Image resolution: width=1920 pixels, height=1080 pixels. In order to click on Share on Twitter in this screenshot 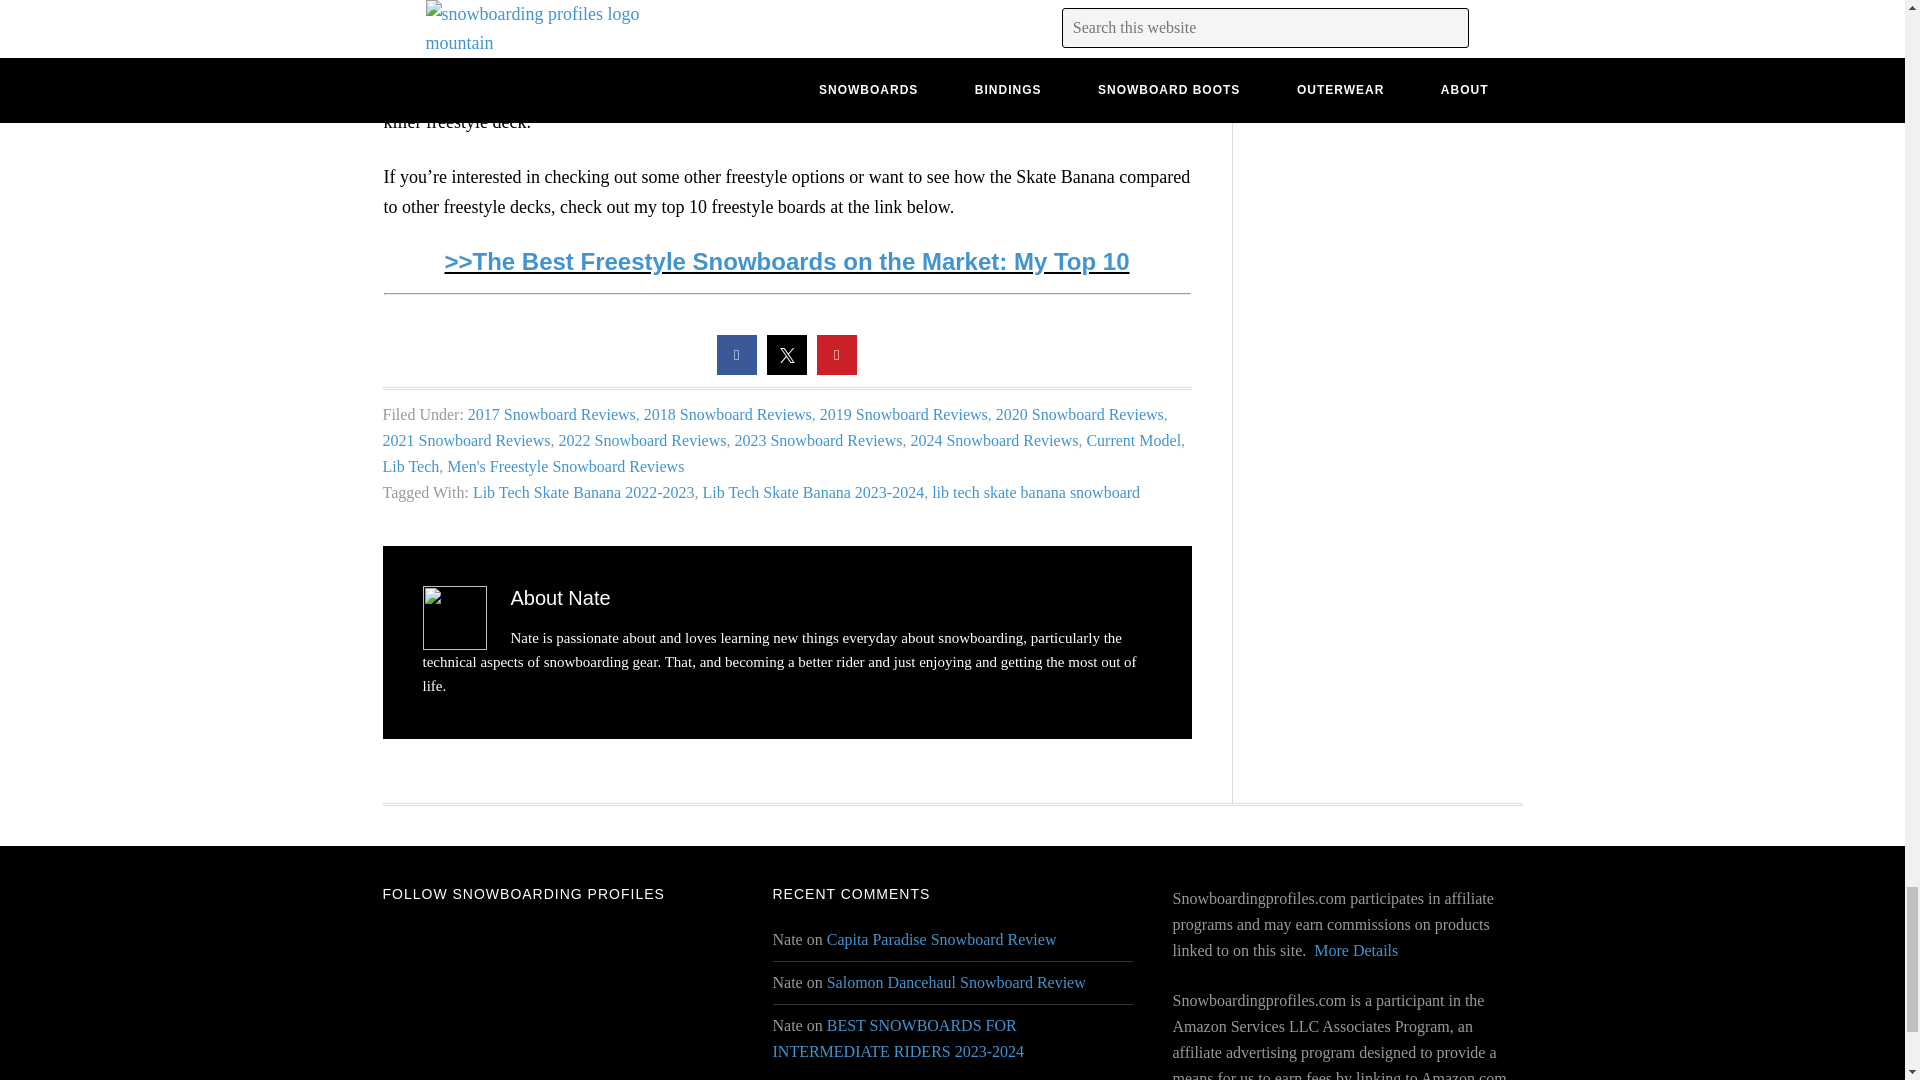, I will do `click(786, 369)`.